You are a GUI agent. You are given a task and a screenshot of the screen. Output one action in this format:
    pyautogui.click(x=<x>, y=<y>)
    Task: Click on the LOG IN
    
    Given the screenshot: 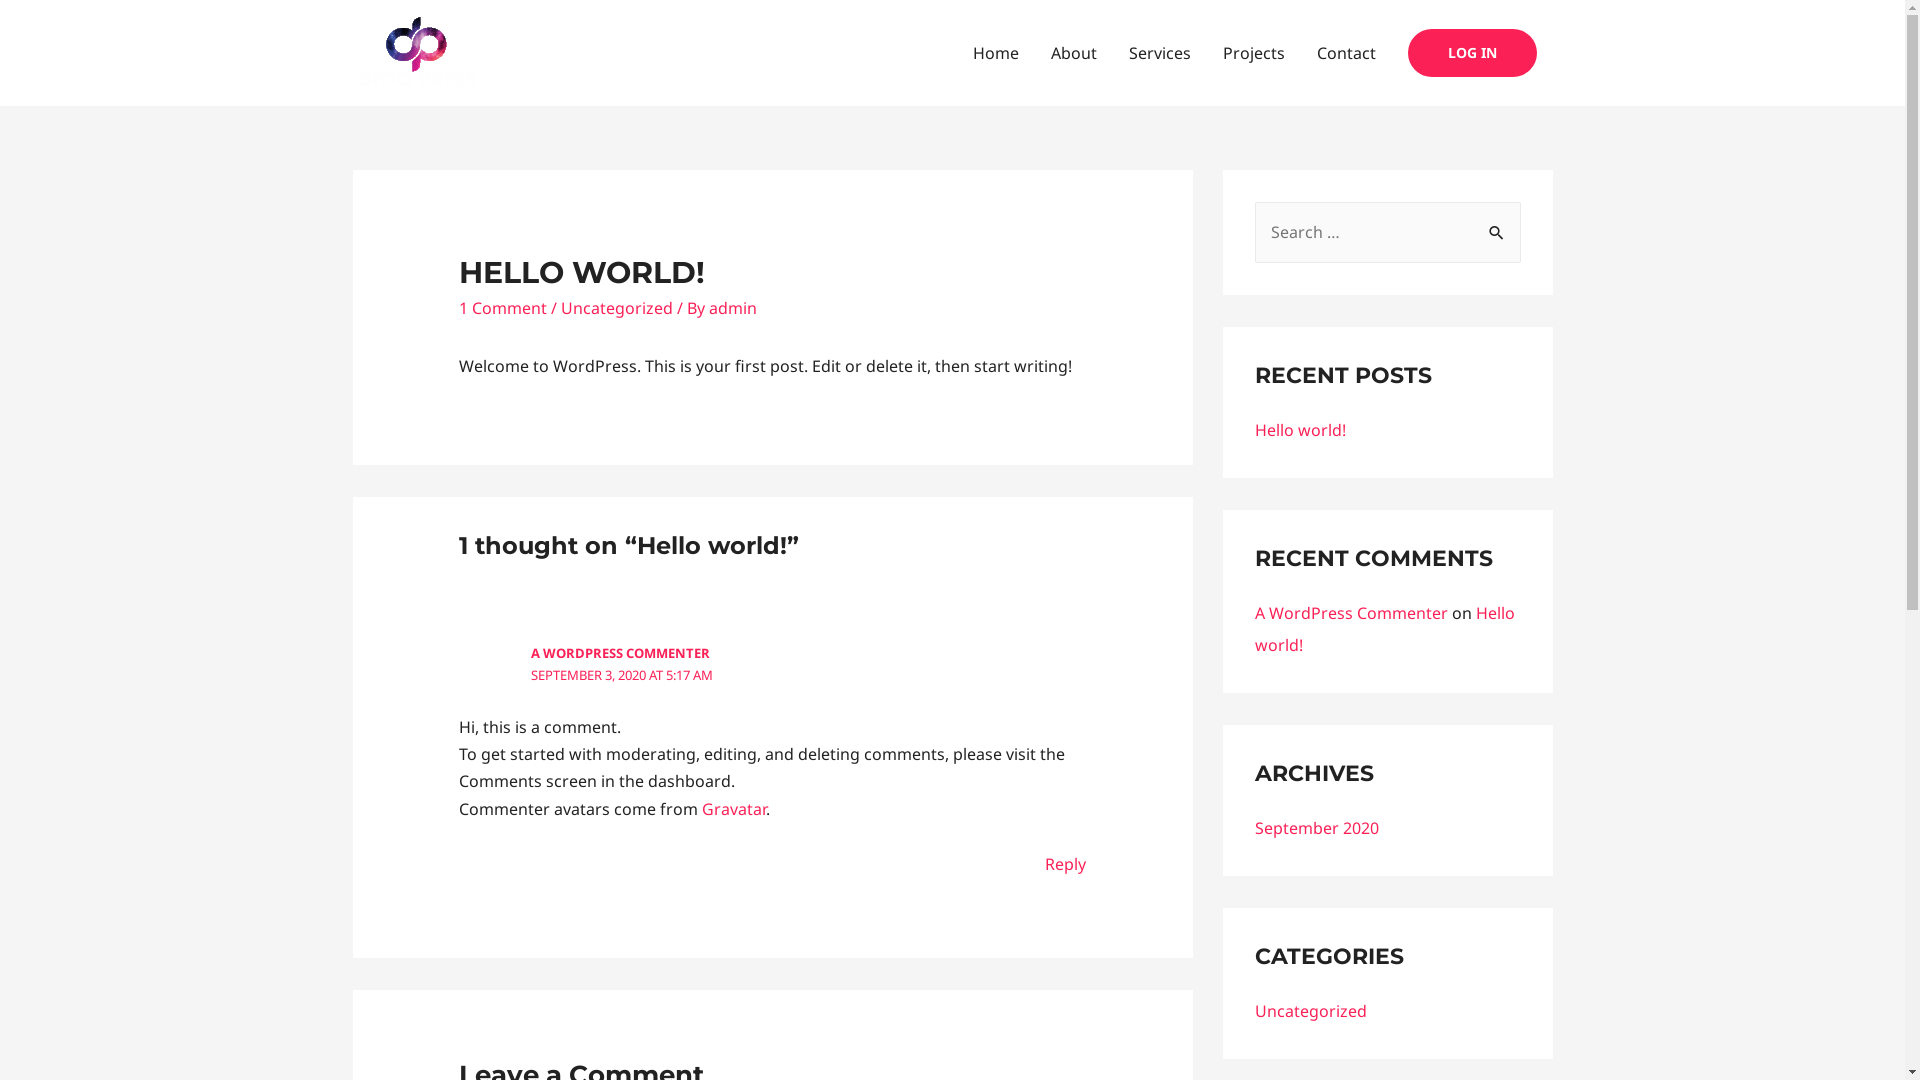 What is the action you would take?
    pyautogui.click(x=1472, y=53)
    